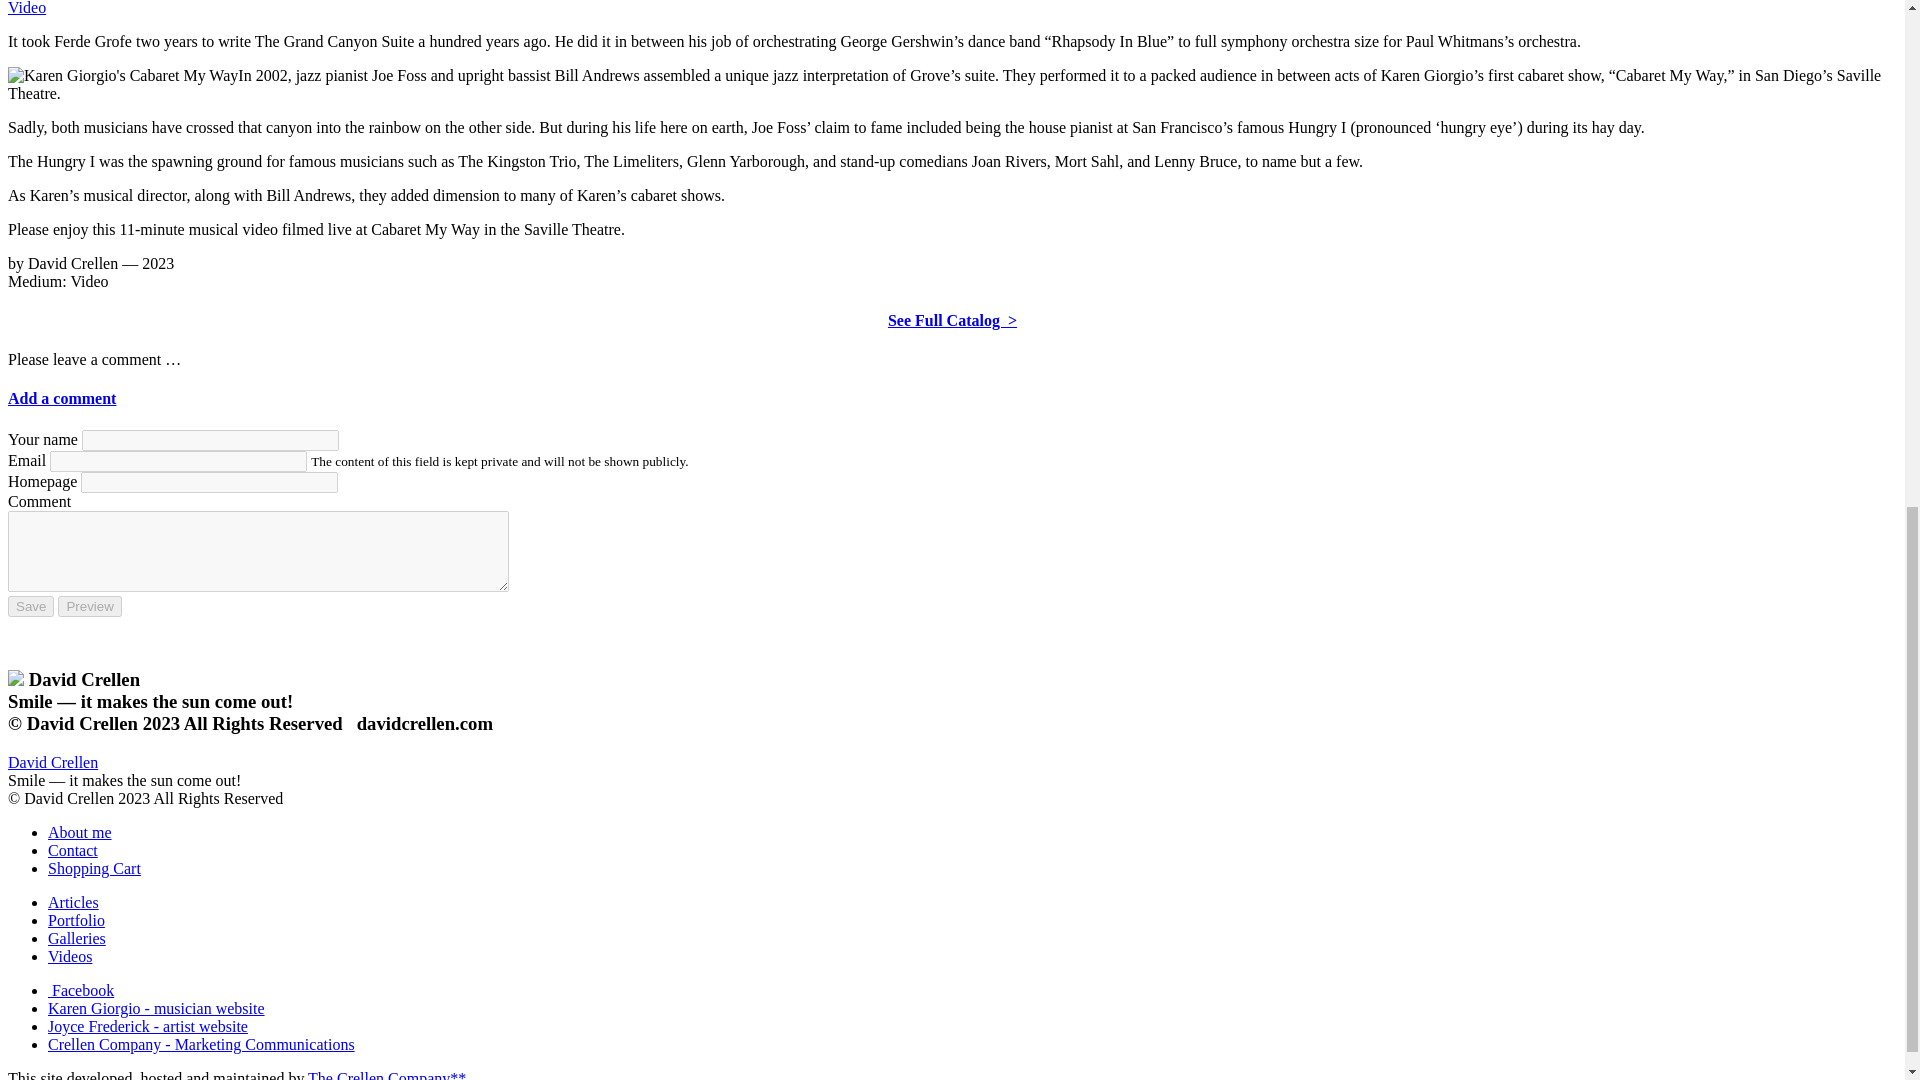 Image resolution: width=1920 pixels, height=1080 pixels. What do you see at coordinates (80, 832) in the screenshot?
I see `About me` at bounding box center [80, 832].